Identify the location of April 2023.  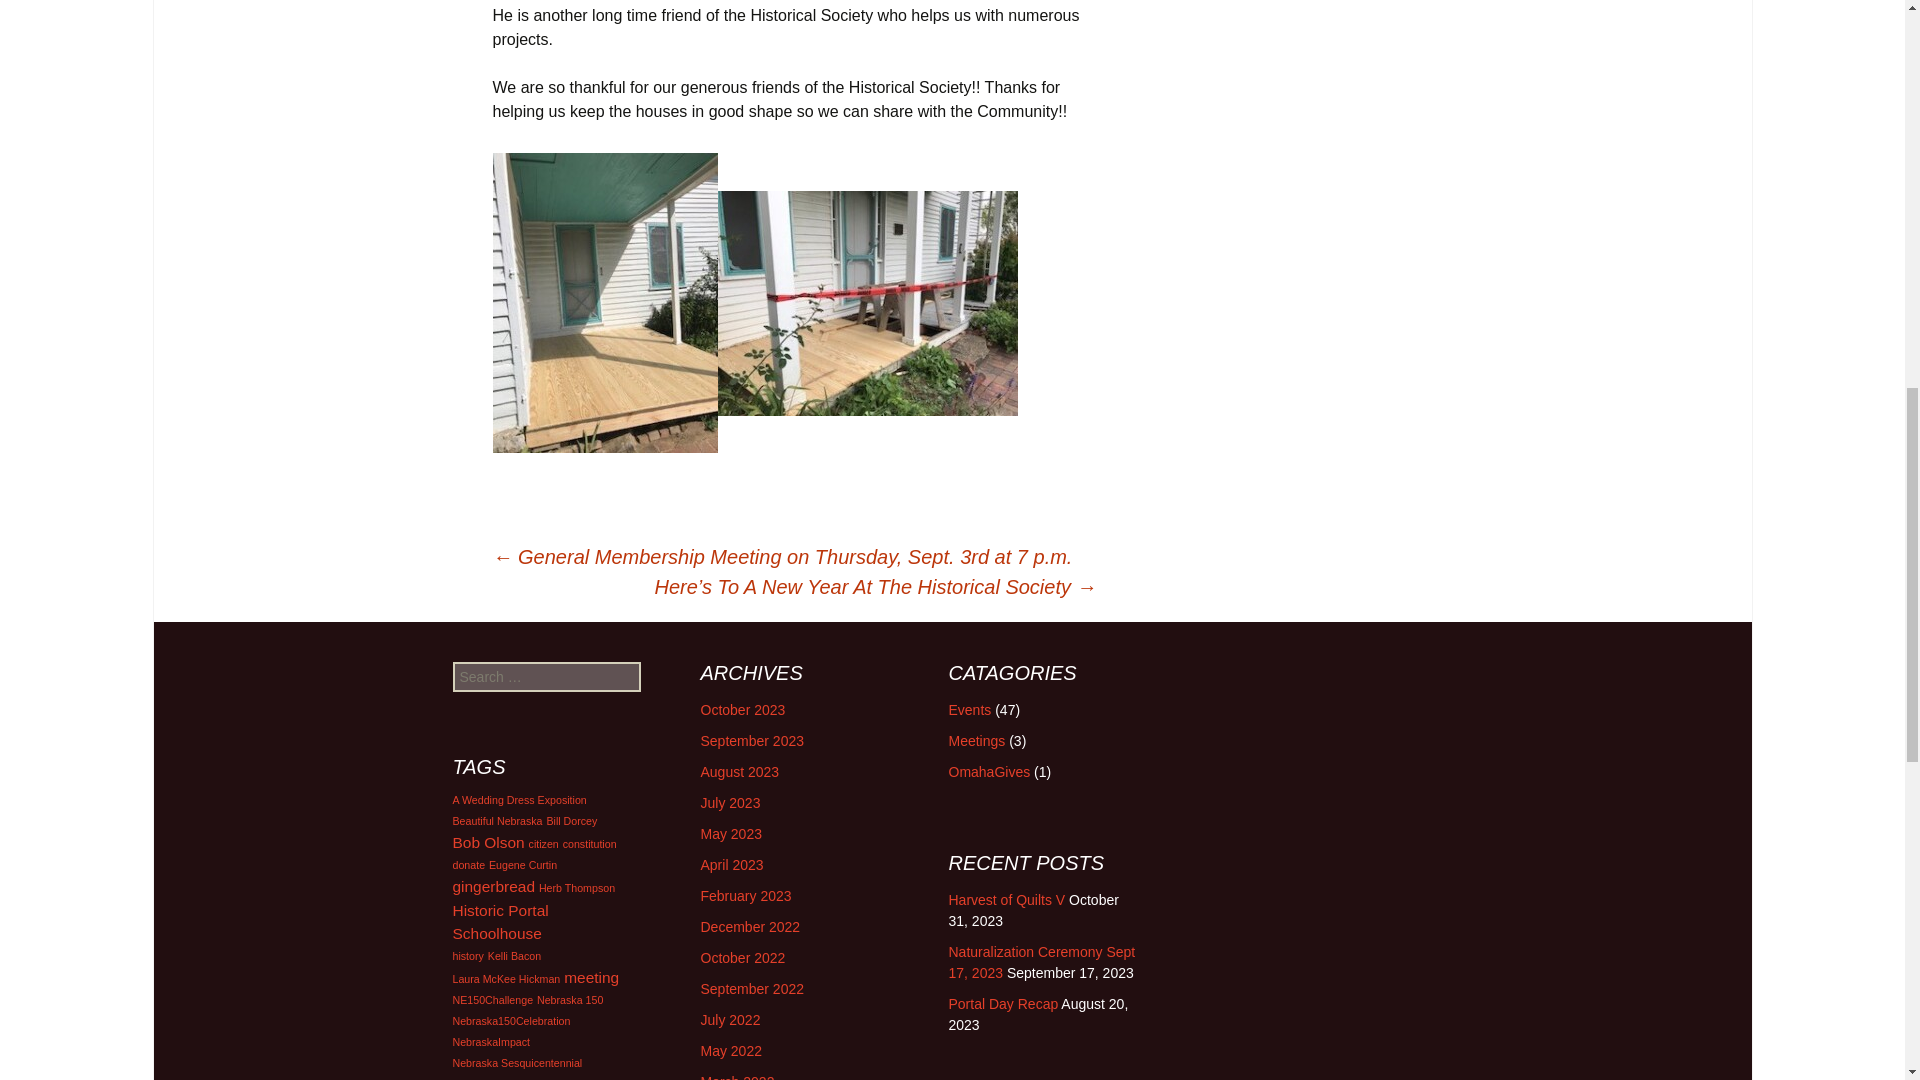
(731, 864).